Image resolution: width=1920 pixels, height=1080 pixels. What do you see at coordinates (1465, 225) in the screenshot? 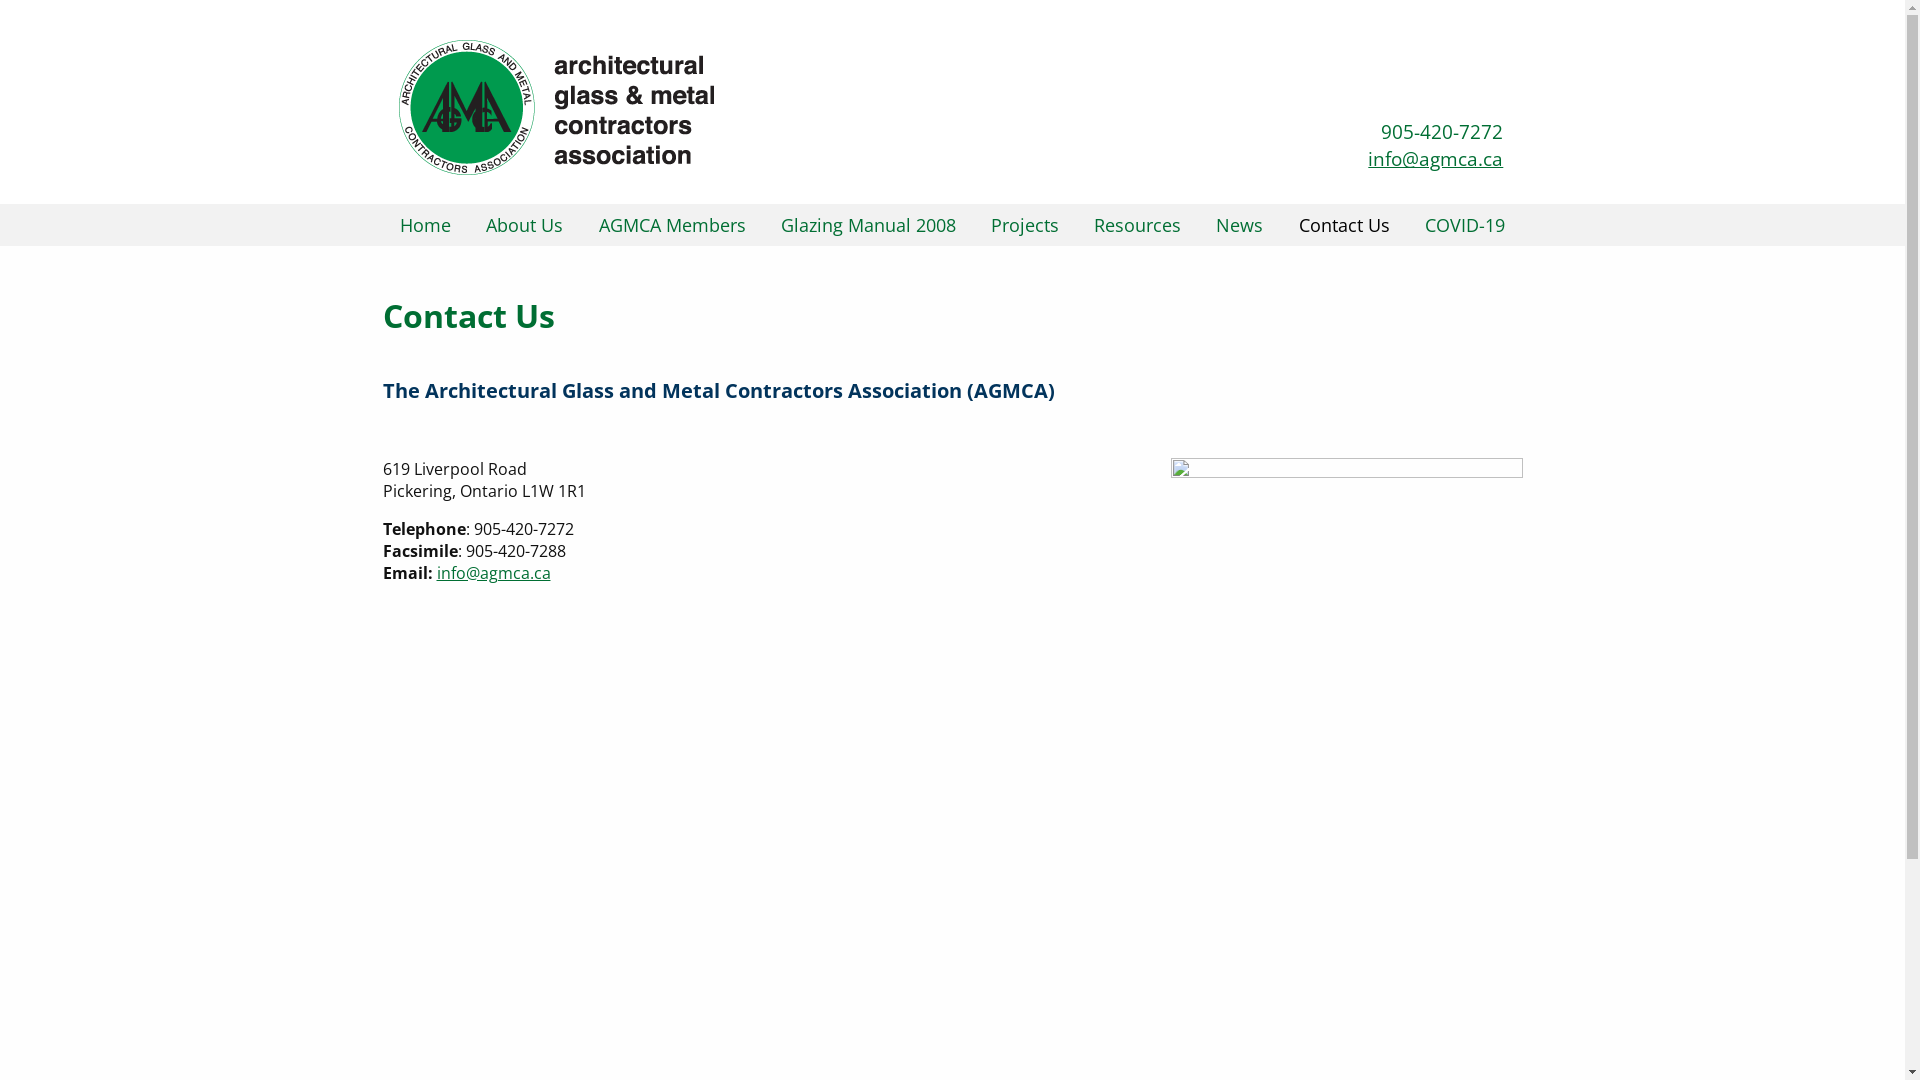
I see `COVID-19` at bounding box center [1465, 225].